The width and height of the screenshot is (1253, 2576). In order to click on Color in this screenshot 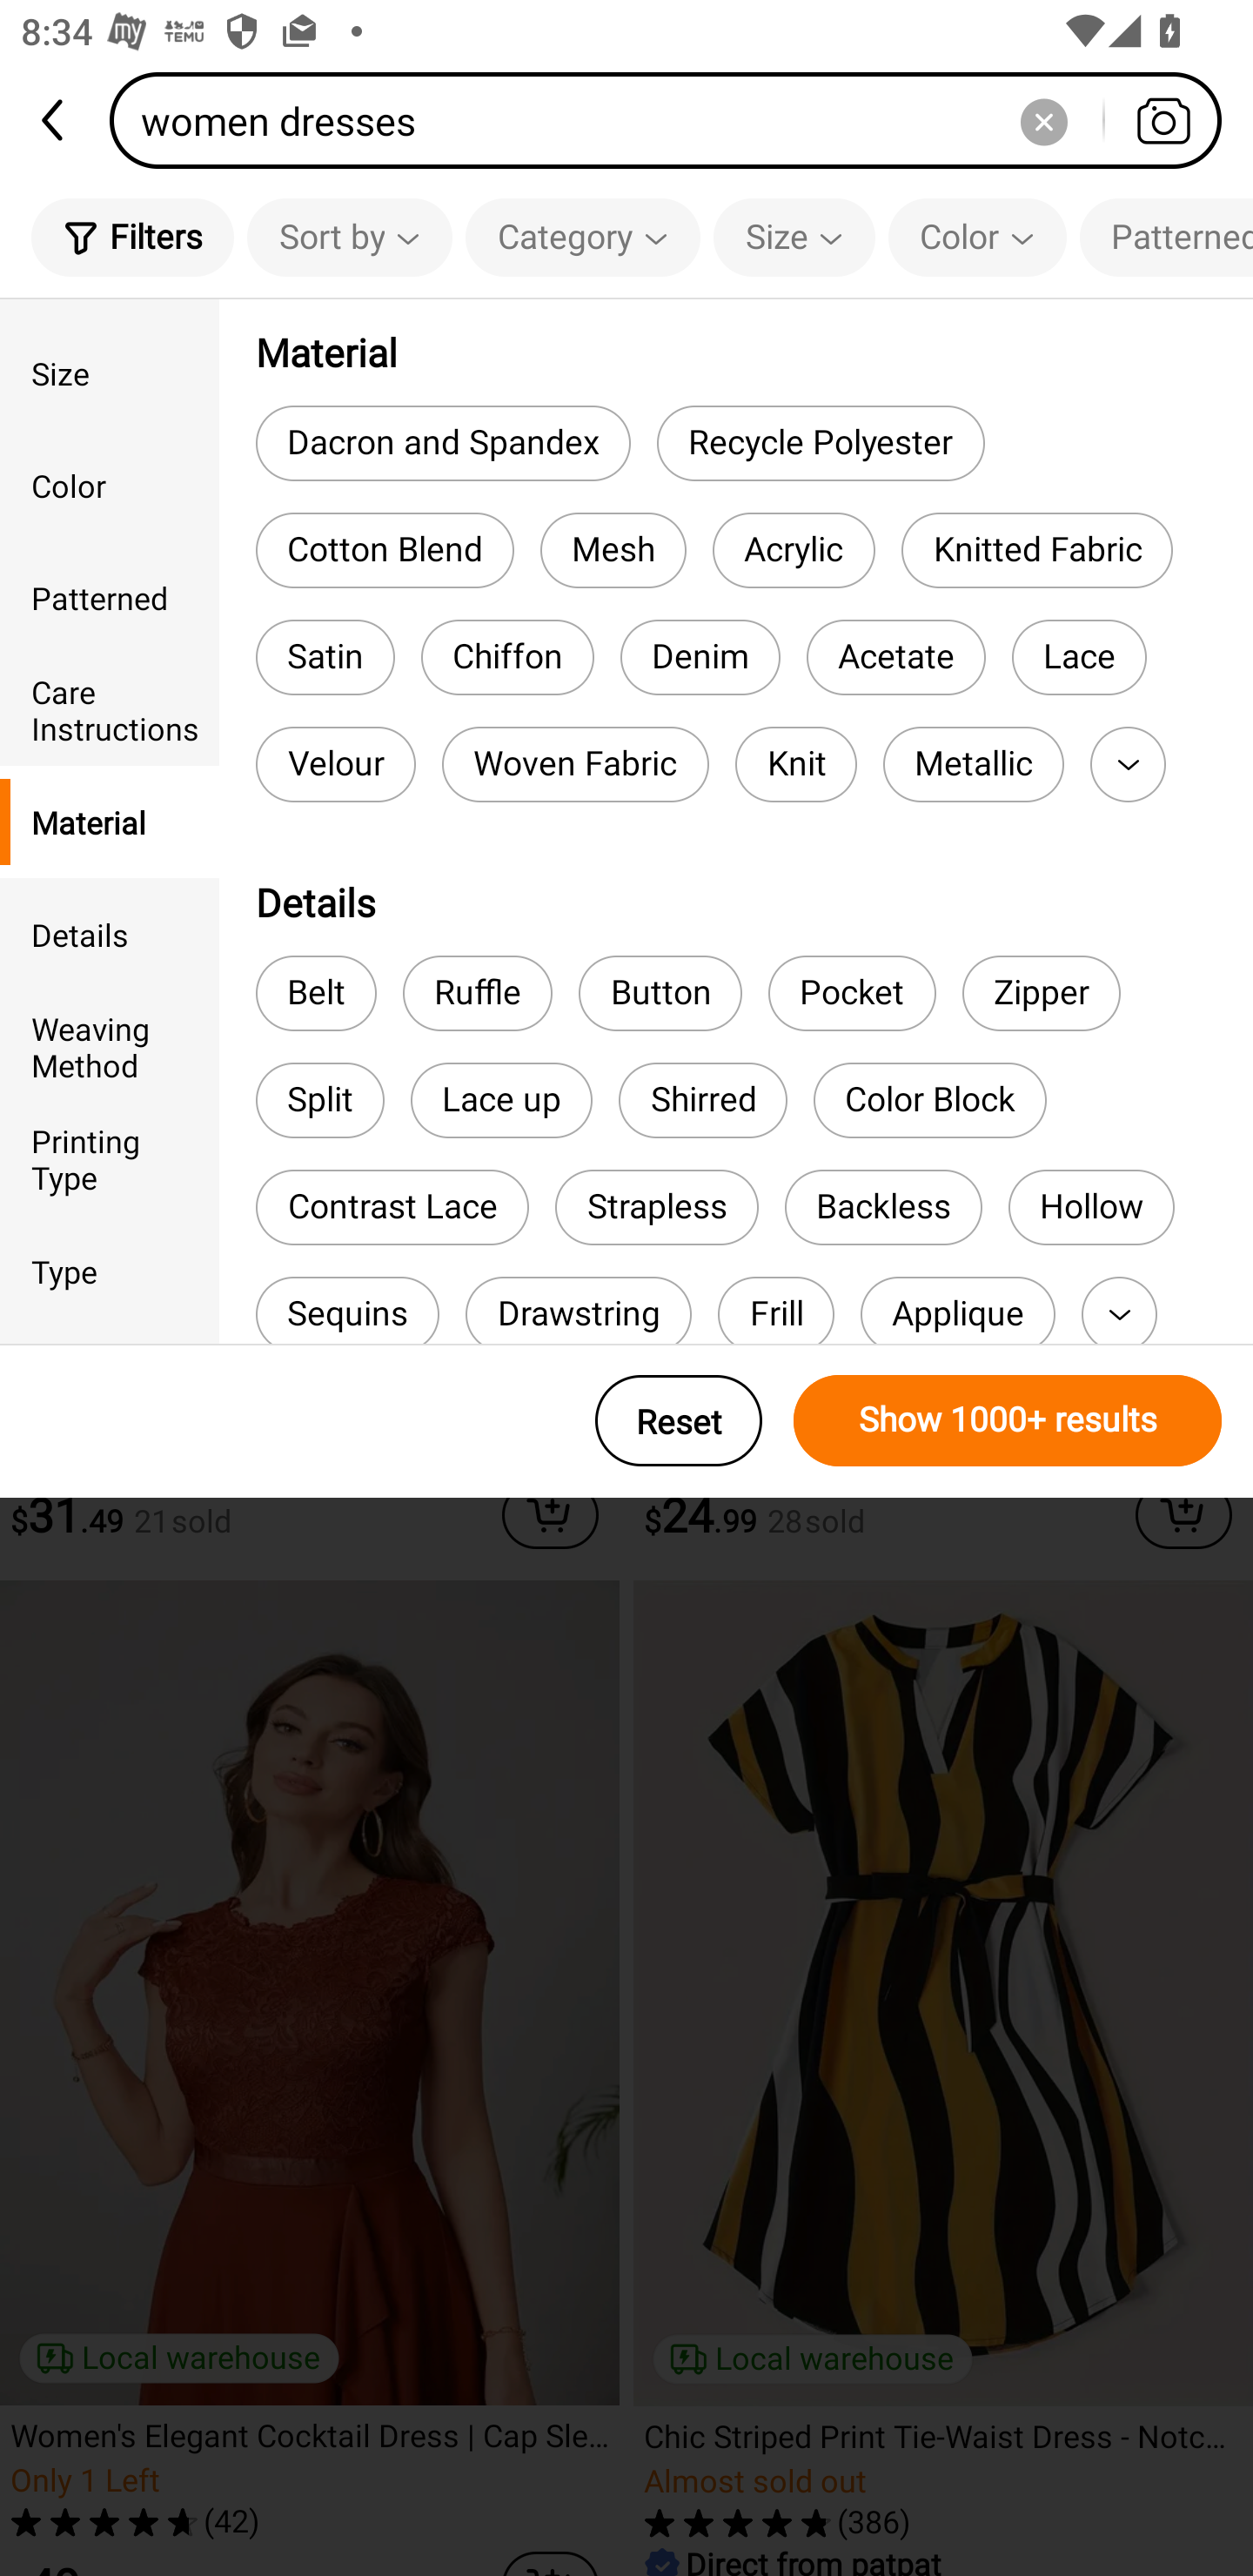, I will do `click(976, 237)`.